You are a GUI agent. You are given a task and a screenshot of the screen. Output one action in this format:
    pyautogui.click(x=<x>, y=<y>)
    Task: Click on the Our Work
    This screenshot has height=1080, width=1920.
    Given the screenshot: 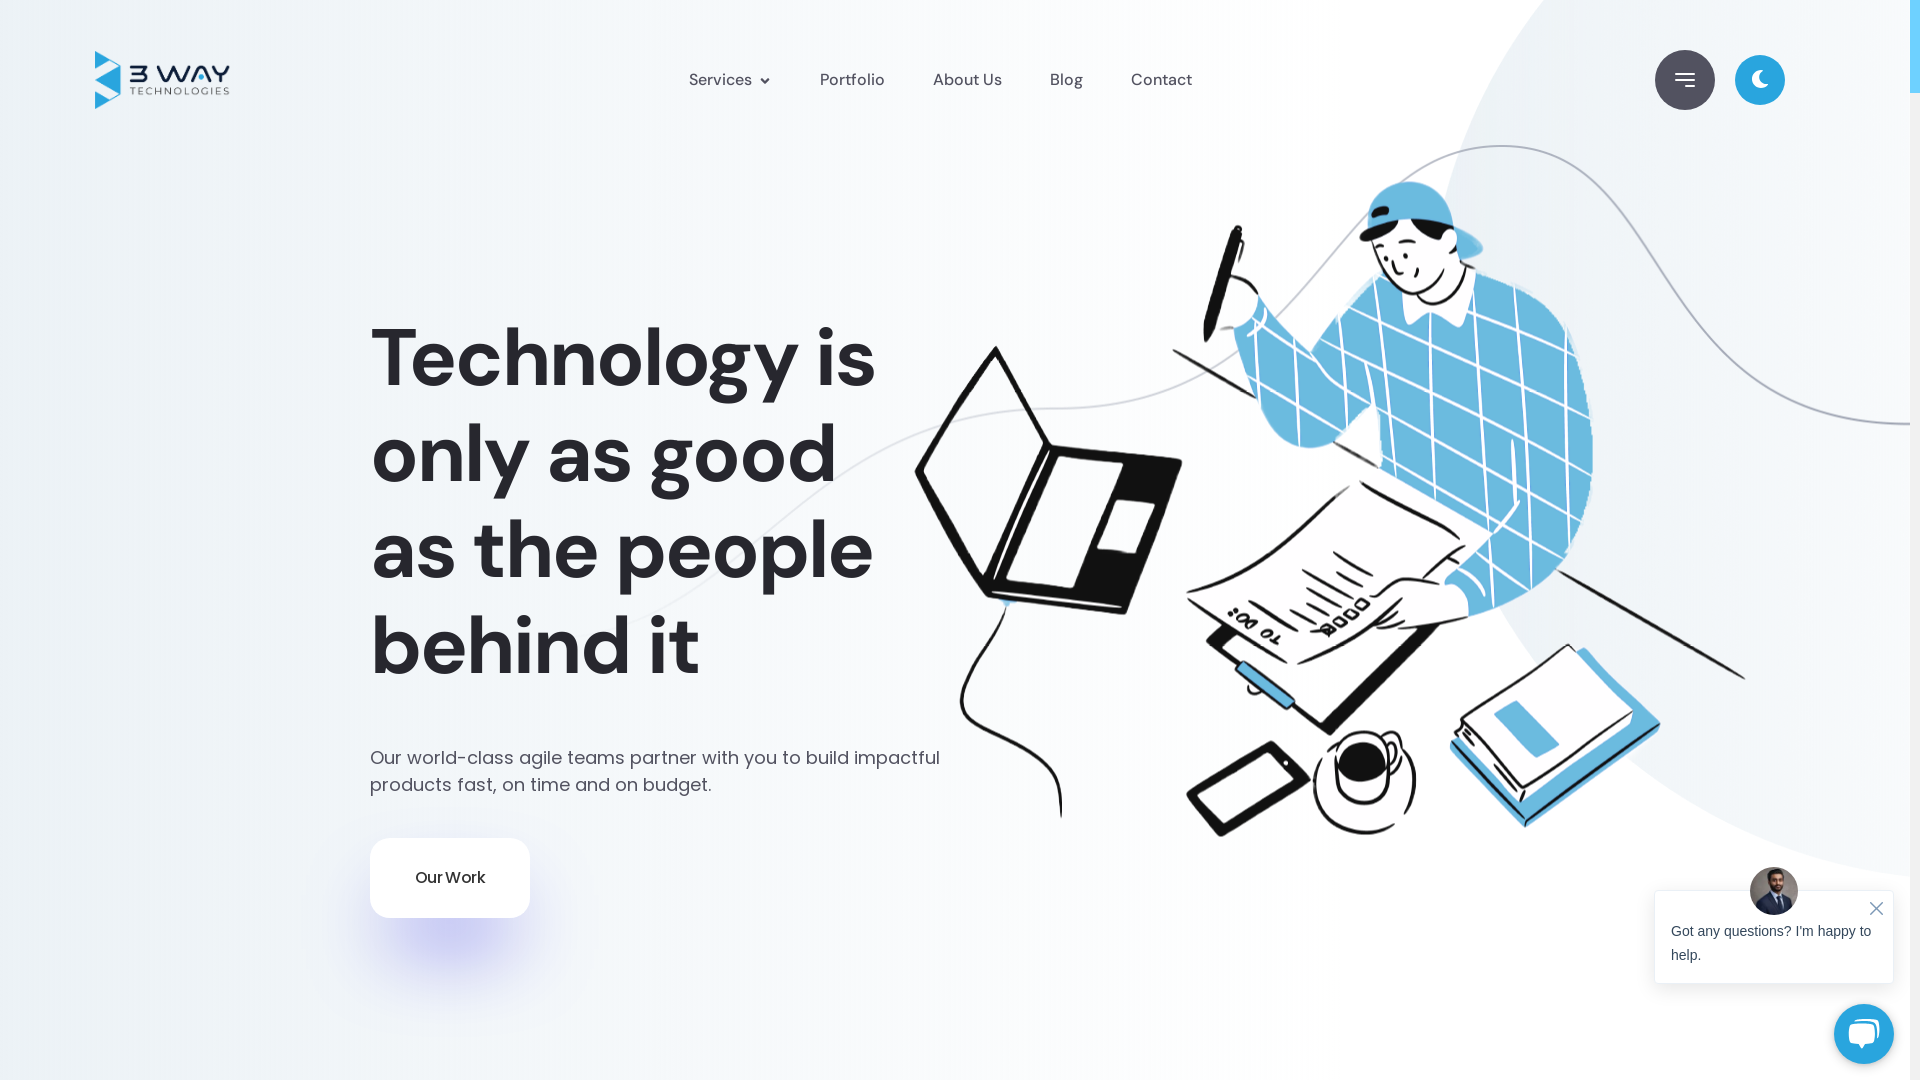 What is the action you would take?
    pyautogui.click(x=450, y=878)
    